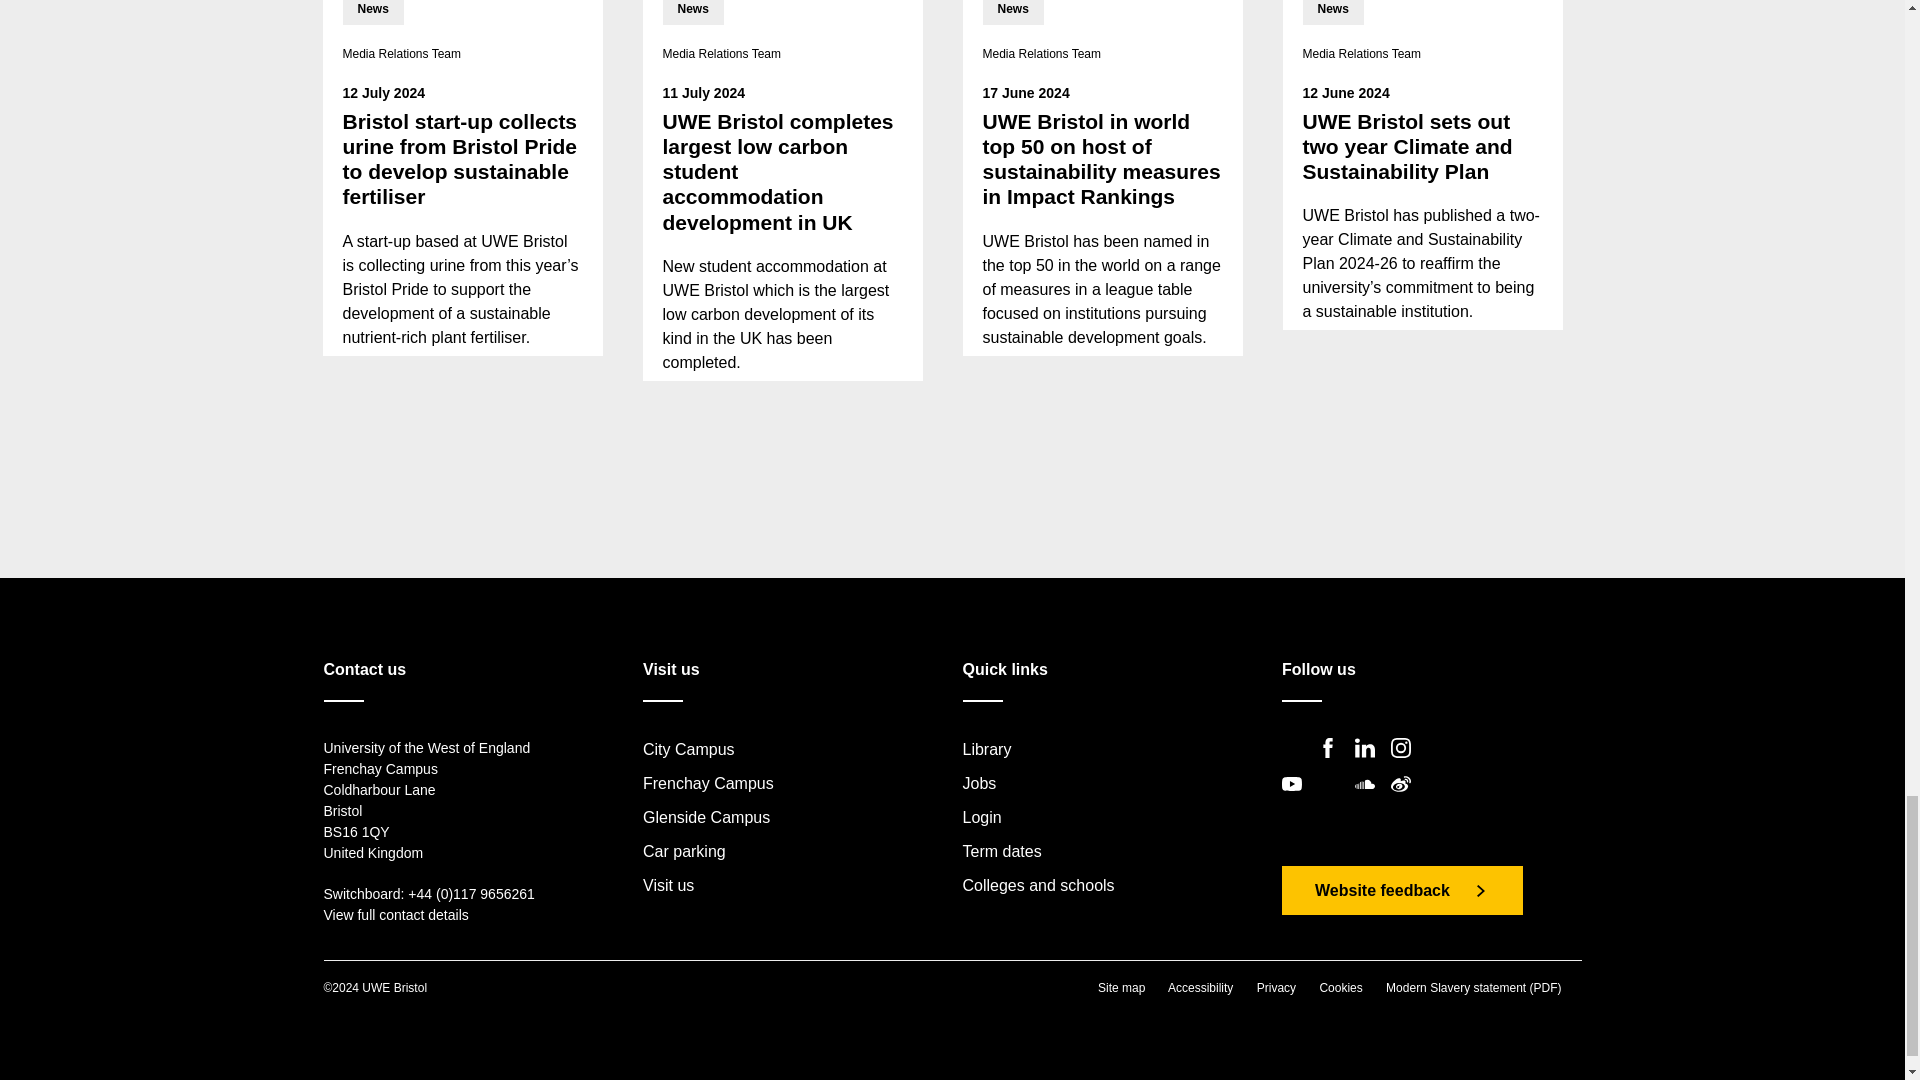 The height and width of the screenshot is (1080, 1920). What do you see at coordinates (1406, 800) in the screenshot?
I see `Weibo` at bounding box center [1406, 800].